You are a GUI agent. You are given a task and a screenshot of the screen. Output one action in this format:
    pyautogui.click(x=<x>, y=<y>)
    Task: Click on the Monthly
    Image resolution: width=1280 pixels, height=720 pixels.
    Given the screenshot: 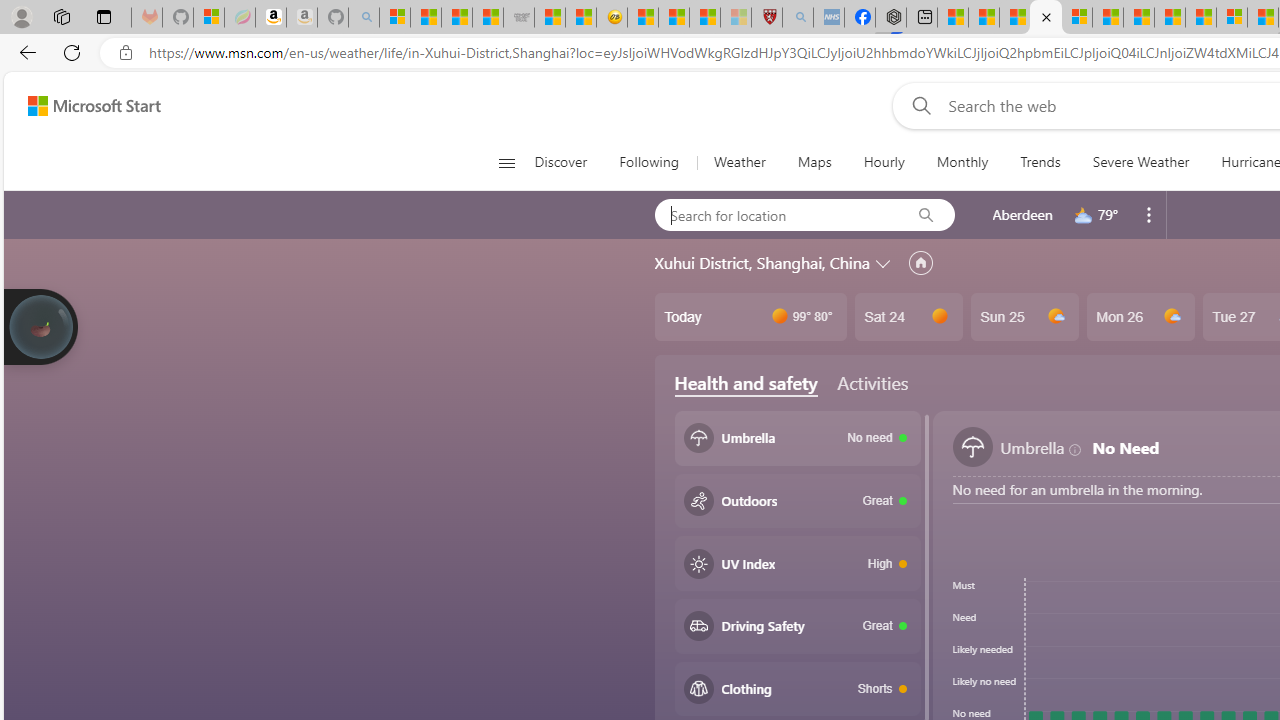 What is the action you would take?
    pyautogui.click(x=962, y=162)
    